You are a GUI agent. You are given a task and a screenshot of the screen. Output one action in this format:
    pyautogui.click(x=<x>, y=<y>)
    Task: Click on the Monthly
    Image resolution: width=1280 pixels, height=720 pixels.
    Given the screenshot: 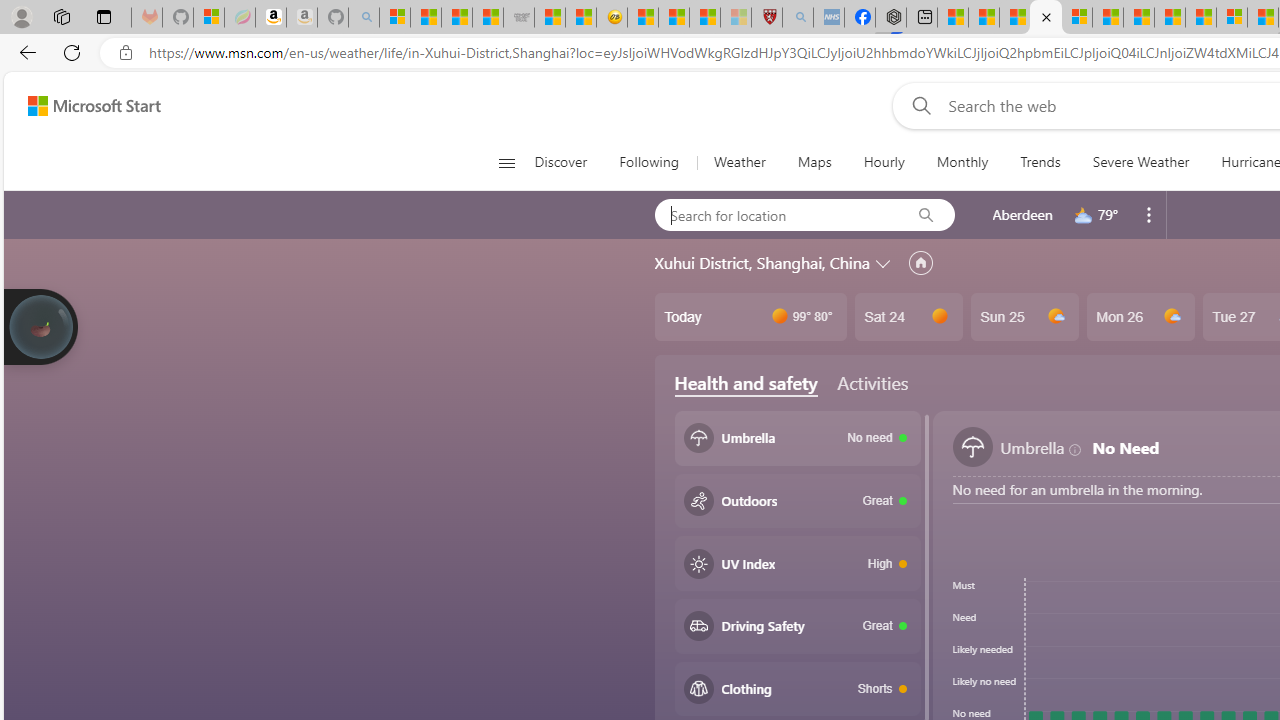 What is the action you would take?
    pyautogui.click(x=962, y=162)
    